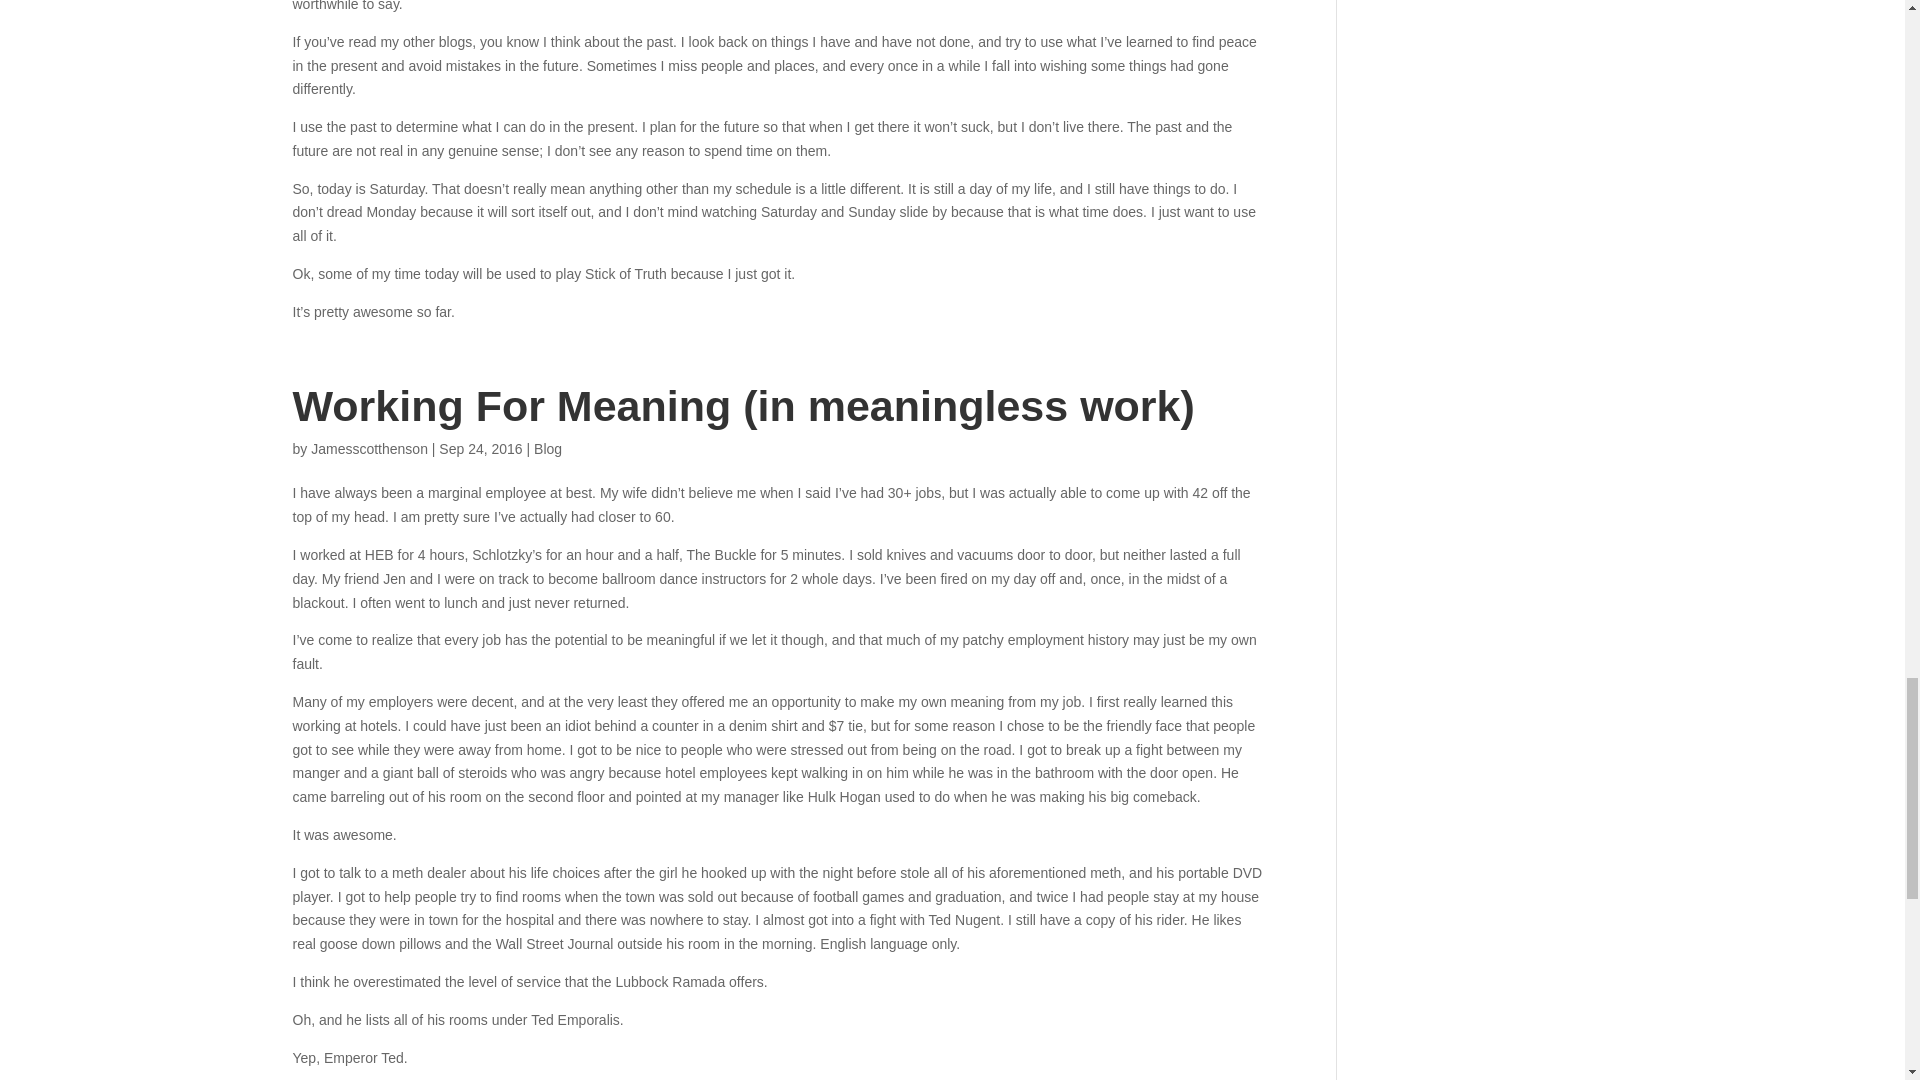 The height and width of the screenshot is (1080, 1920). What do you see at coordinates (370, 448) in the screenshot?
I see `Jamesscotthenson` at bounding box center [370, 448].